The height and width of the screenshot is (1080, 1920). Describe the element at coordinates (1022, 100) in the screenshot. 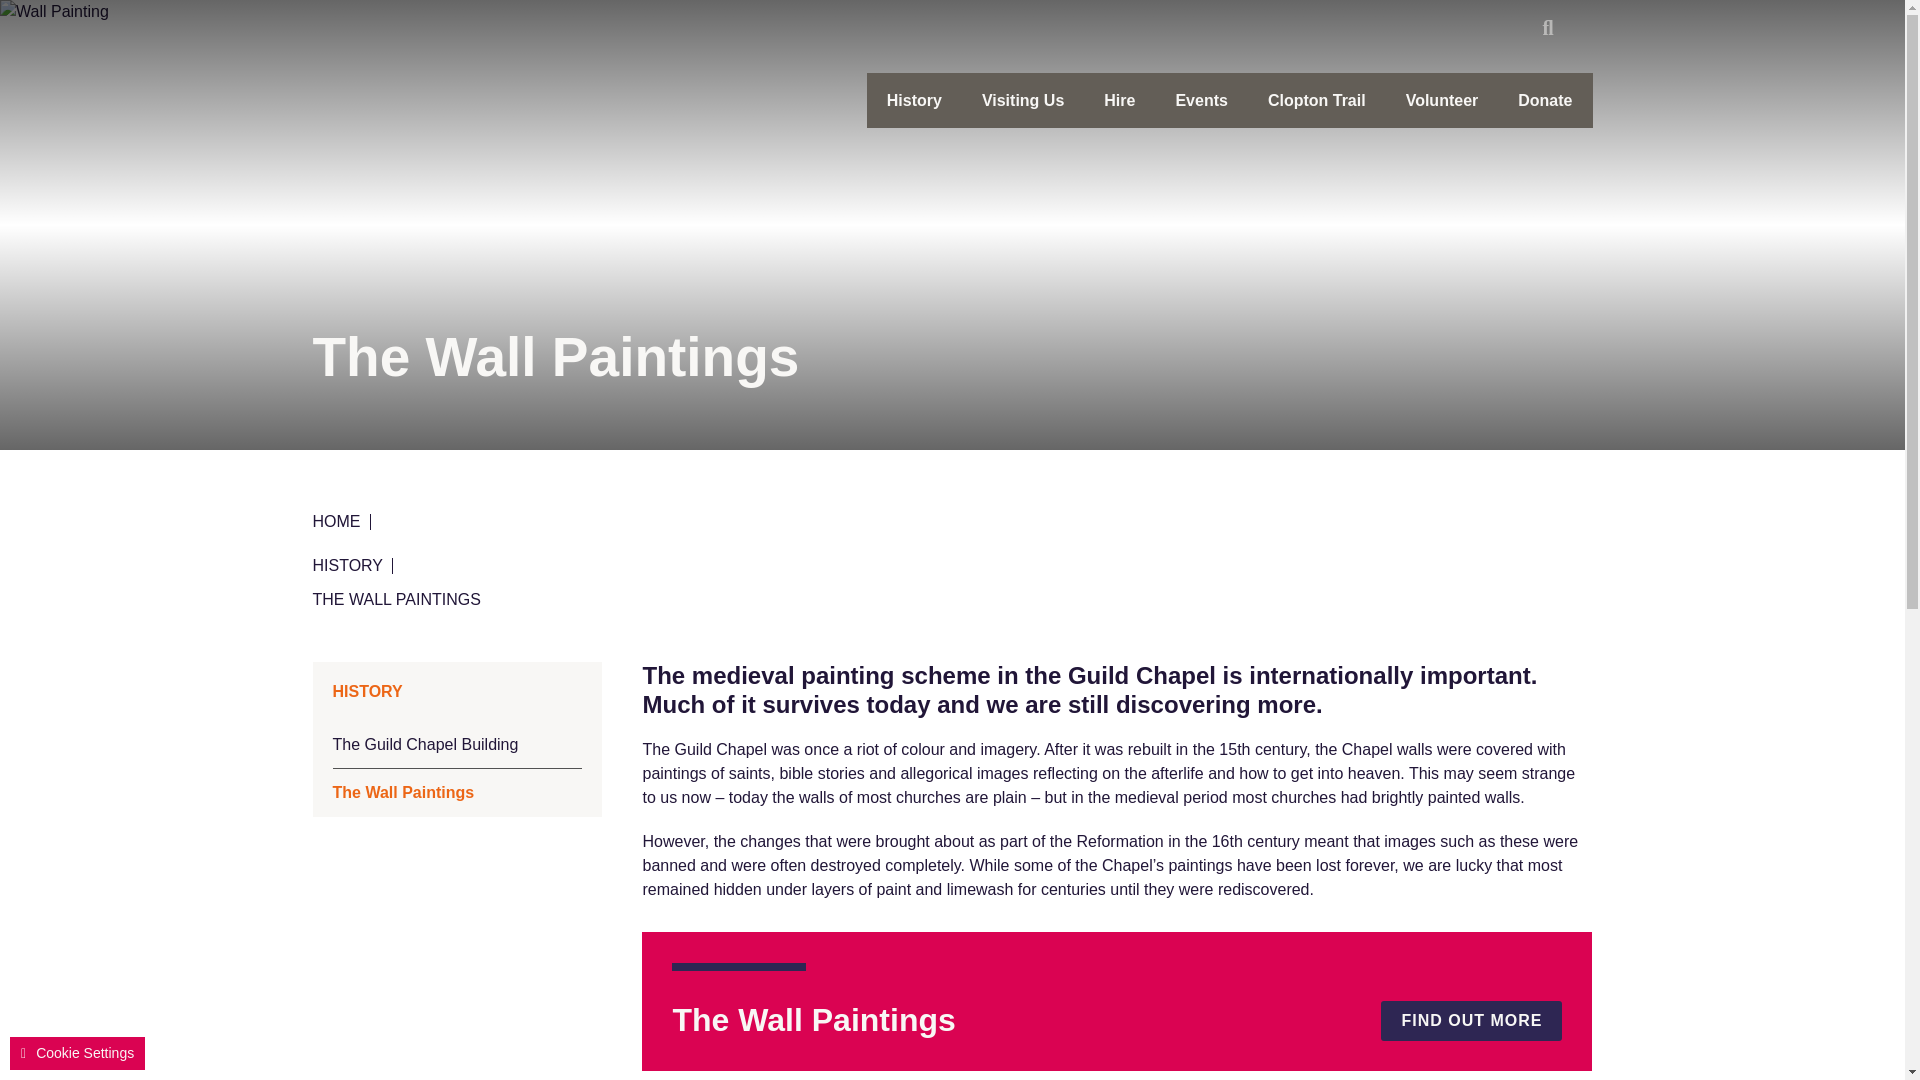

I see `Visiting Us` at that location.